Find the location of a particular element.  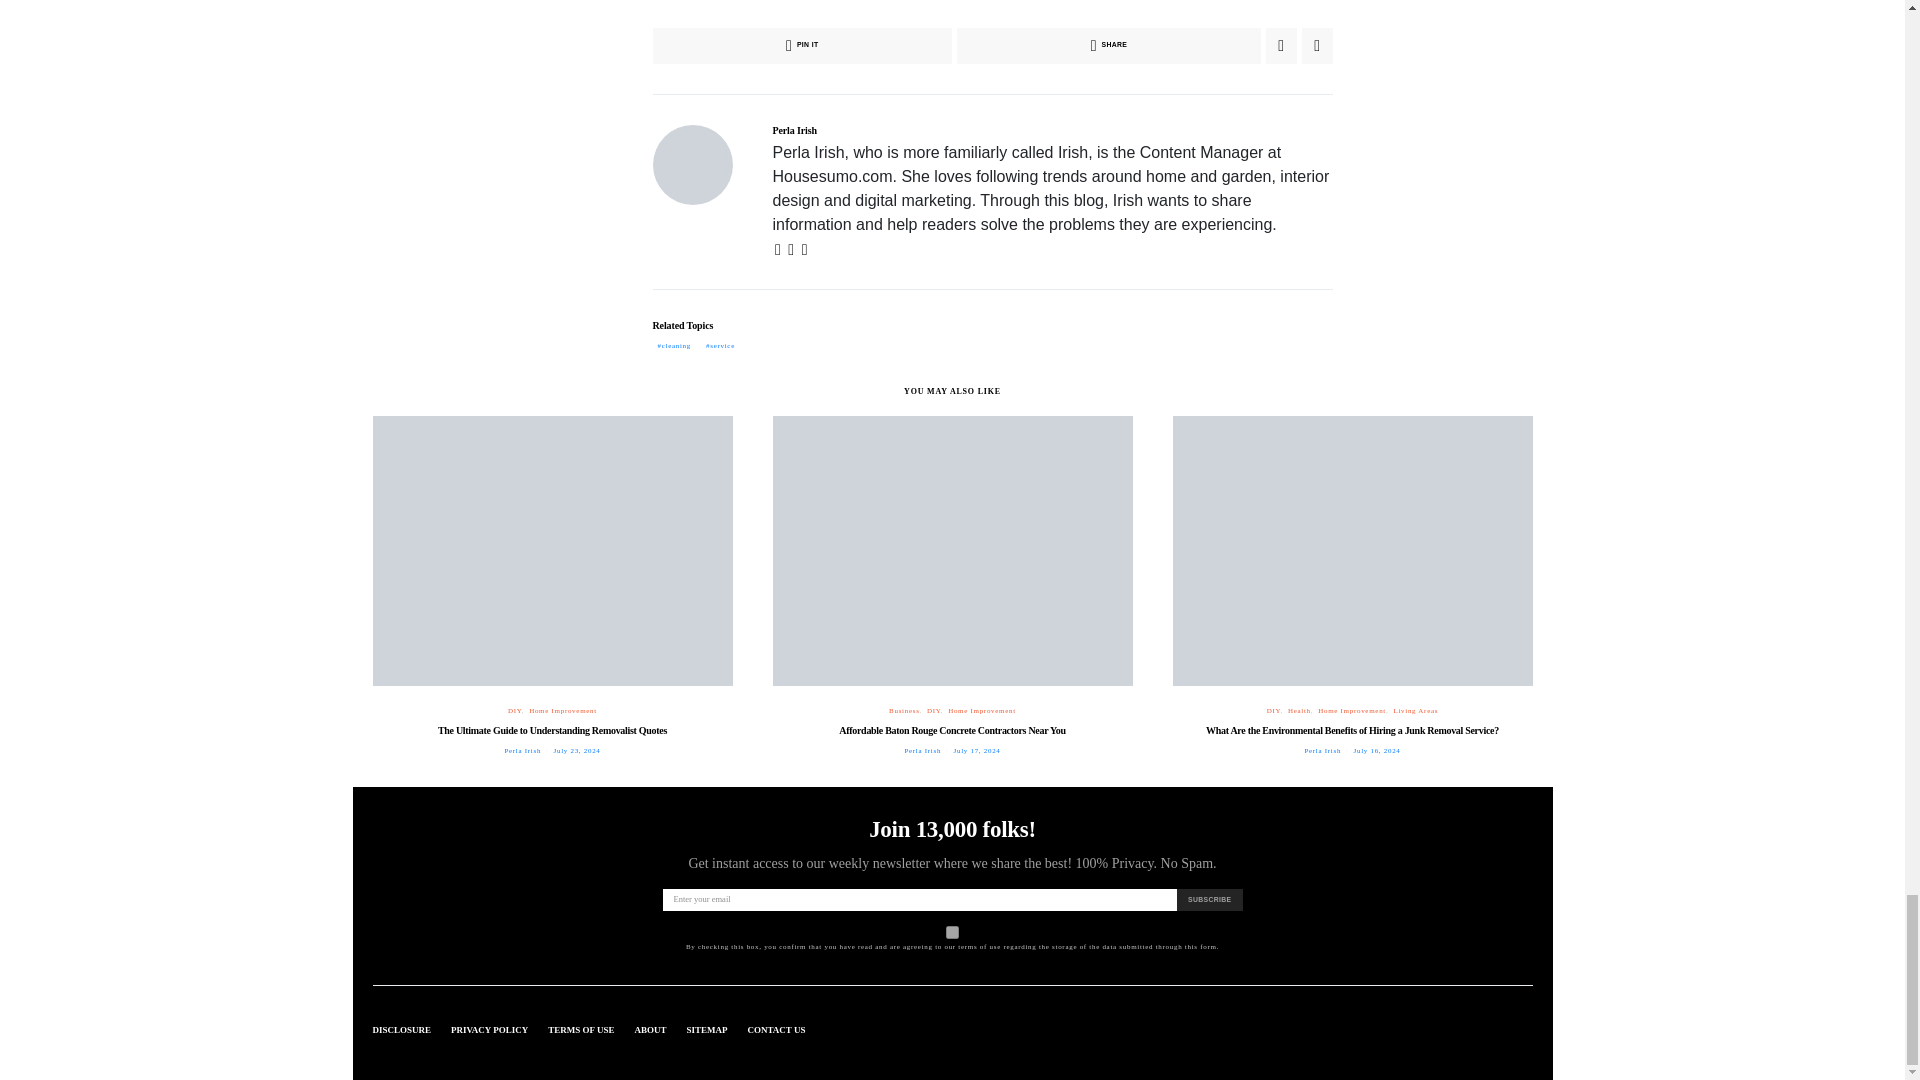

View all posts by Perla Irish is located at coordinates (922, 750).